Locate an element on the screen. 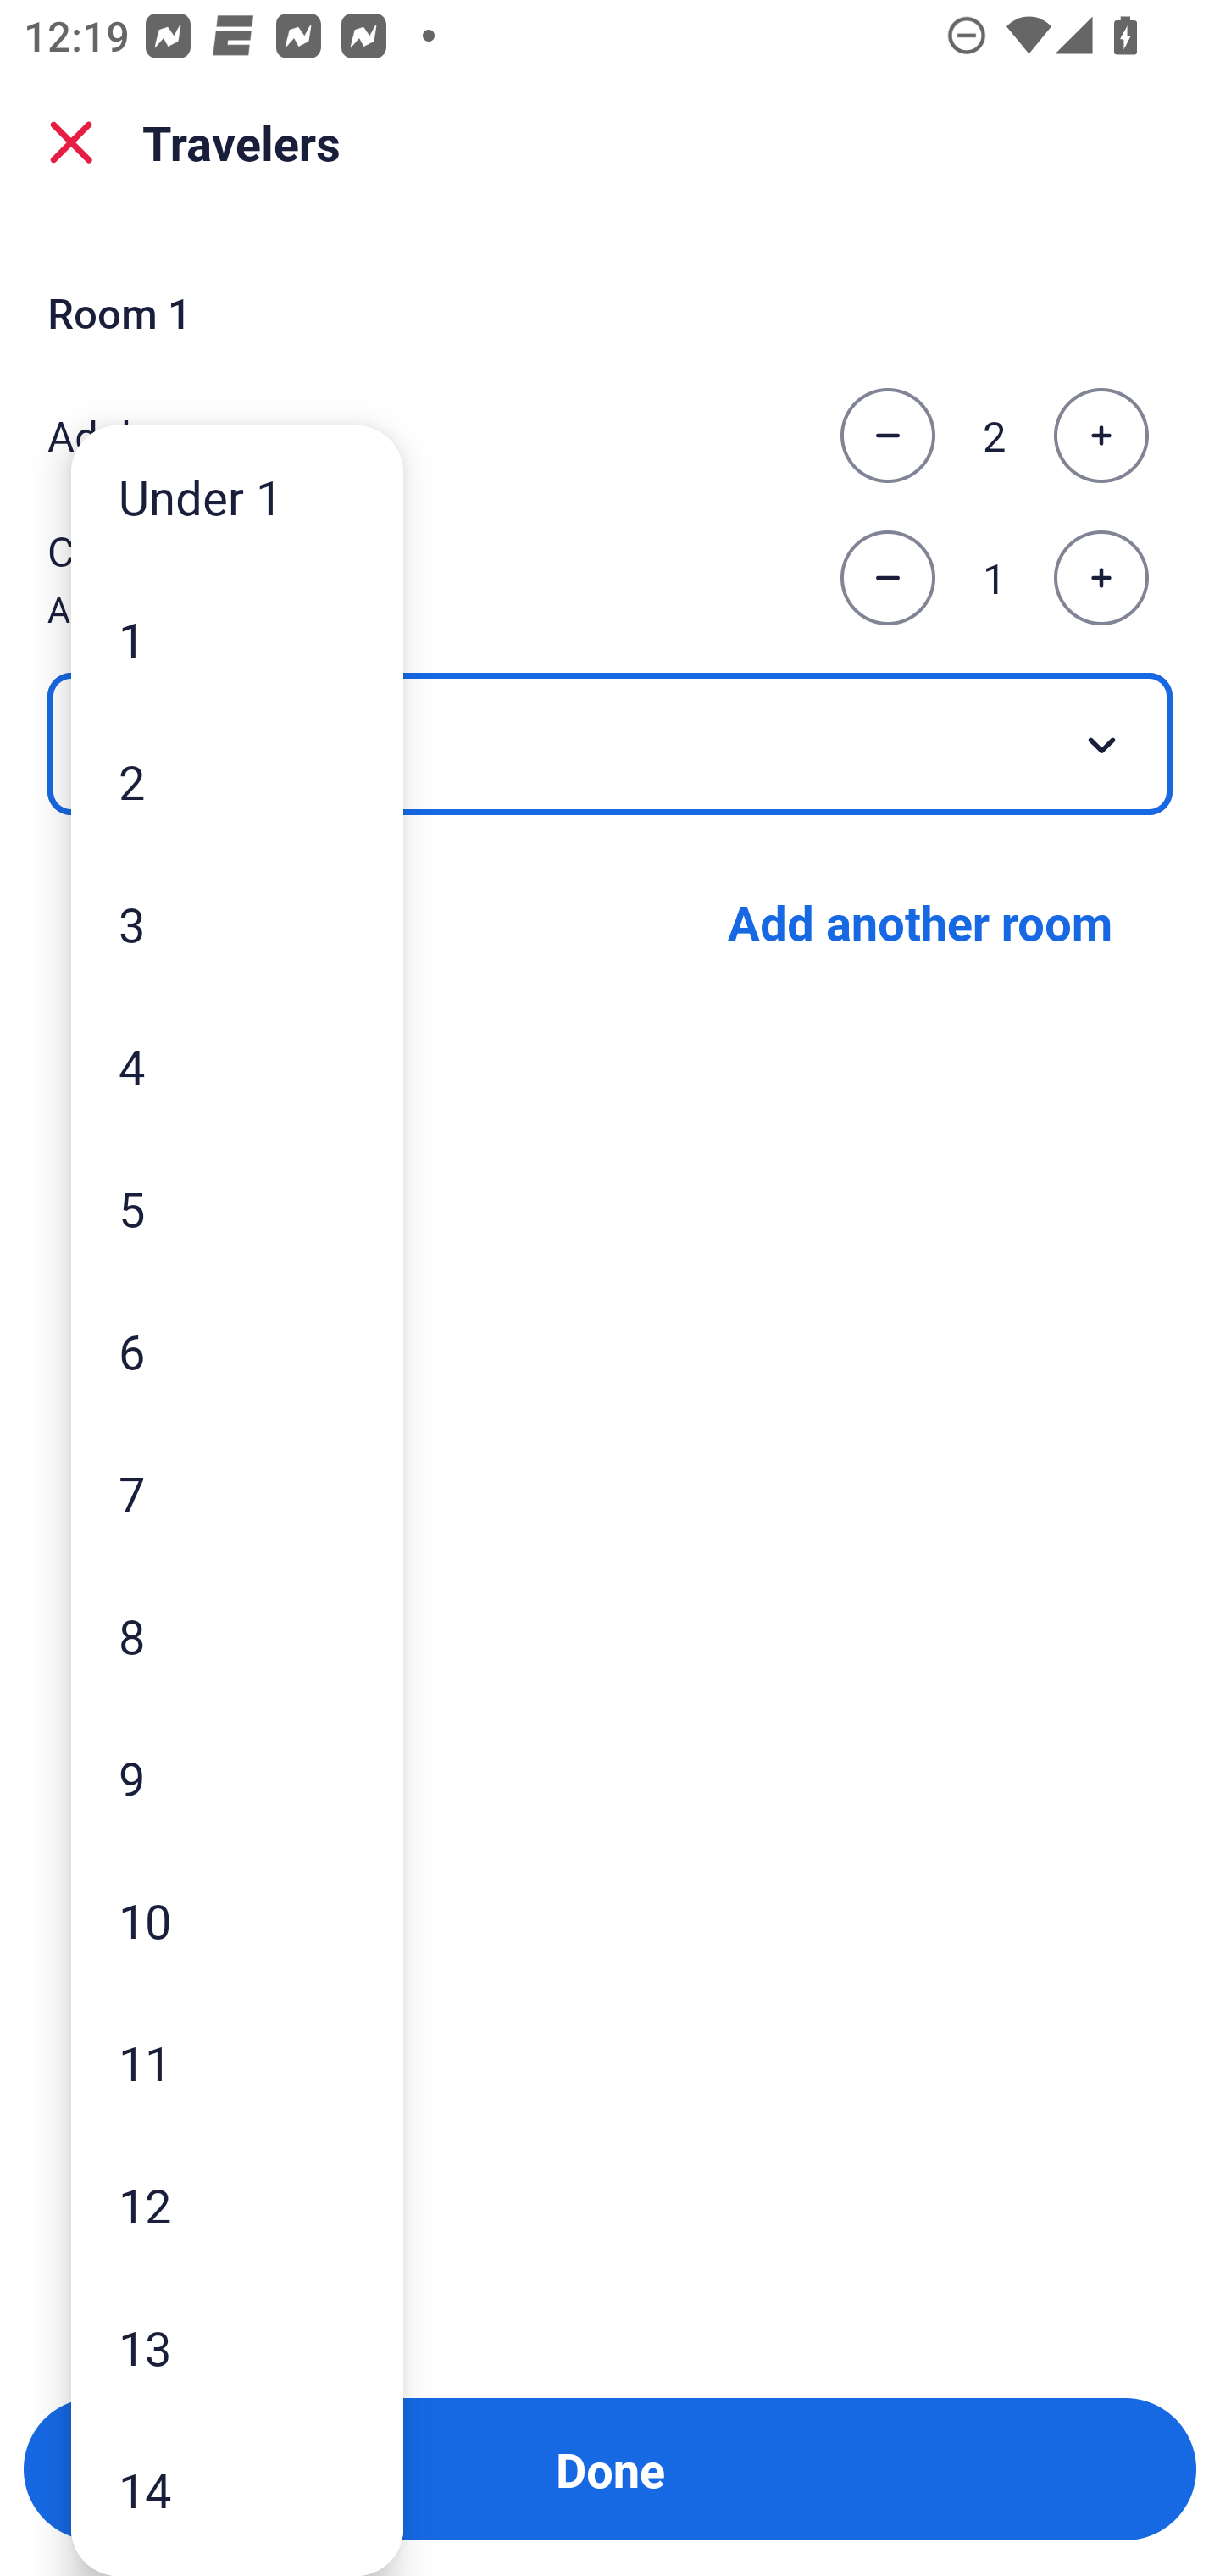 This screenshot has height=2576, width=1220. 3 is located at coordinates (237, 924).